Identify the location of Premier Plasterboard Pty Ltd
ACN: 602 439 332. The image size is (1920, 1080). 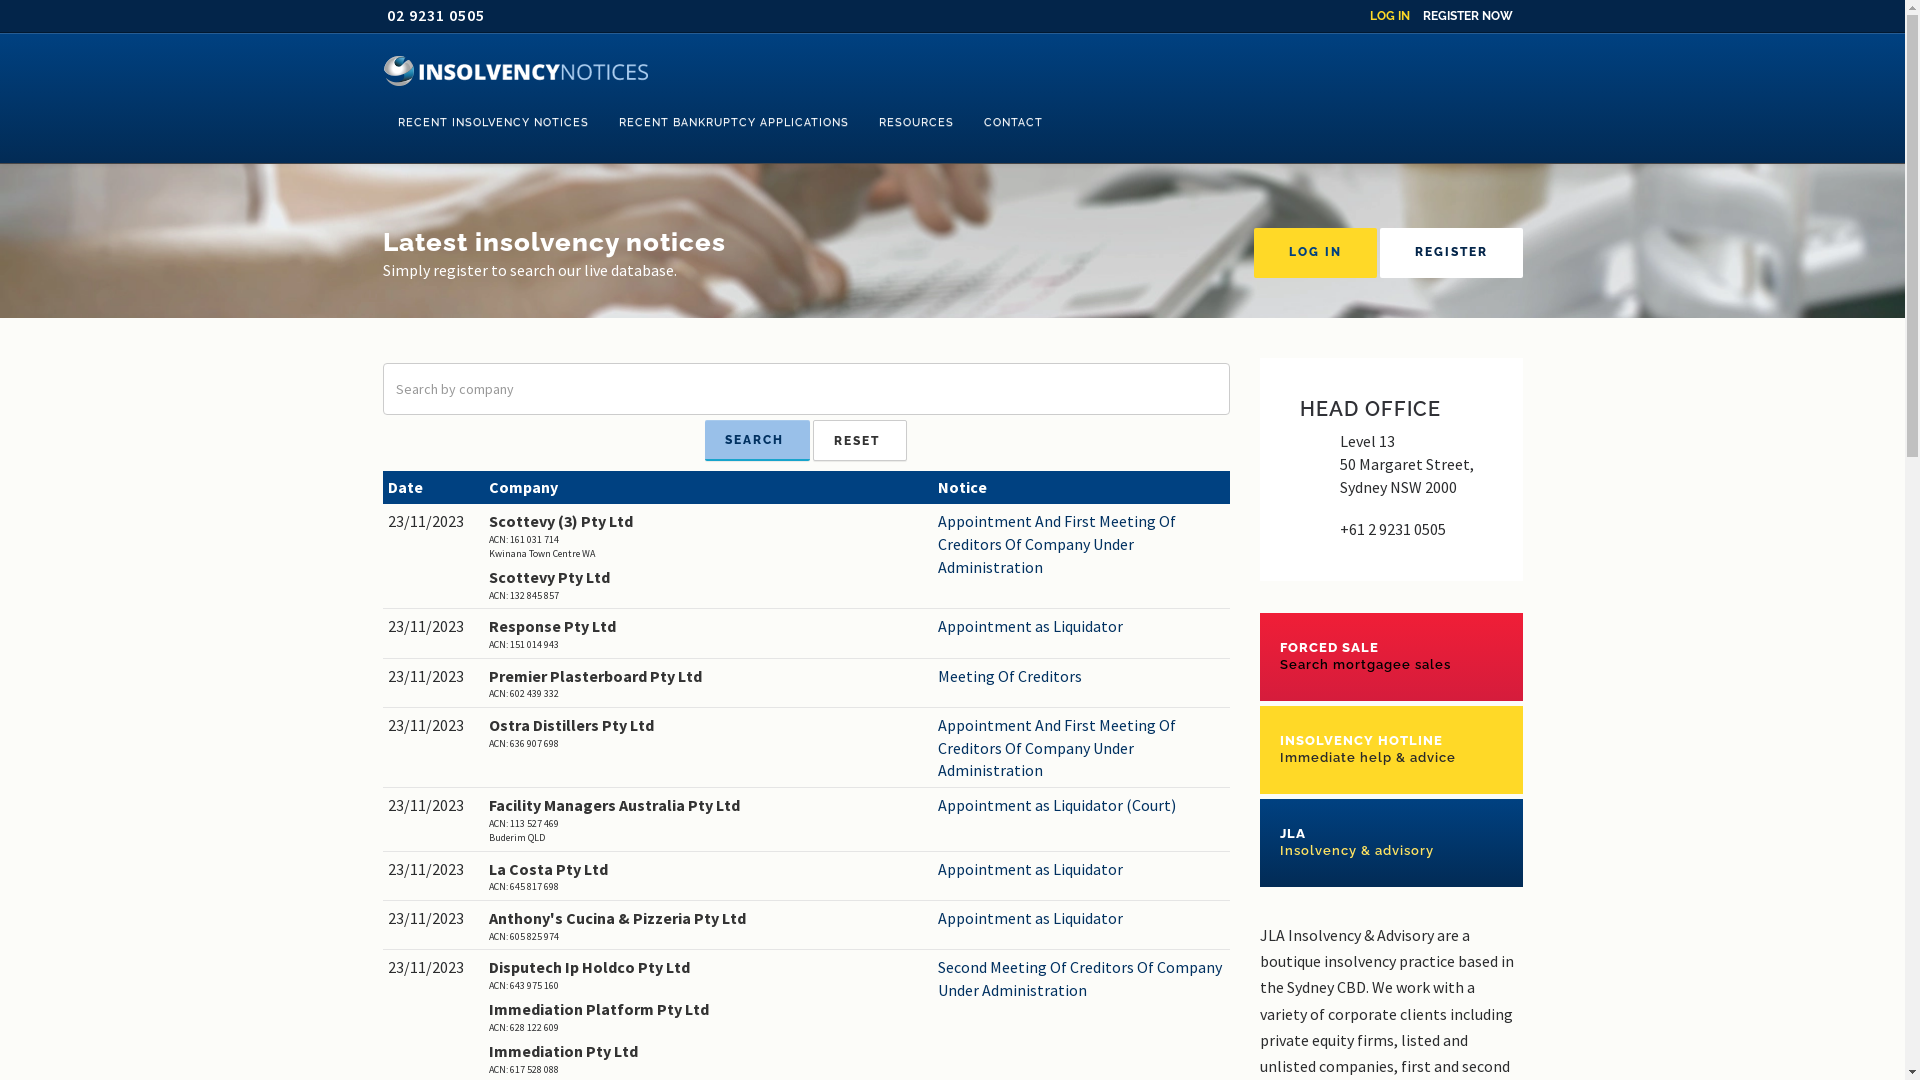
(708, 684).